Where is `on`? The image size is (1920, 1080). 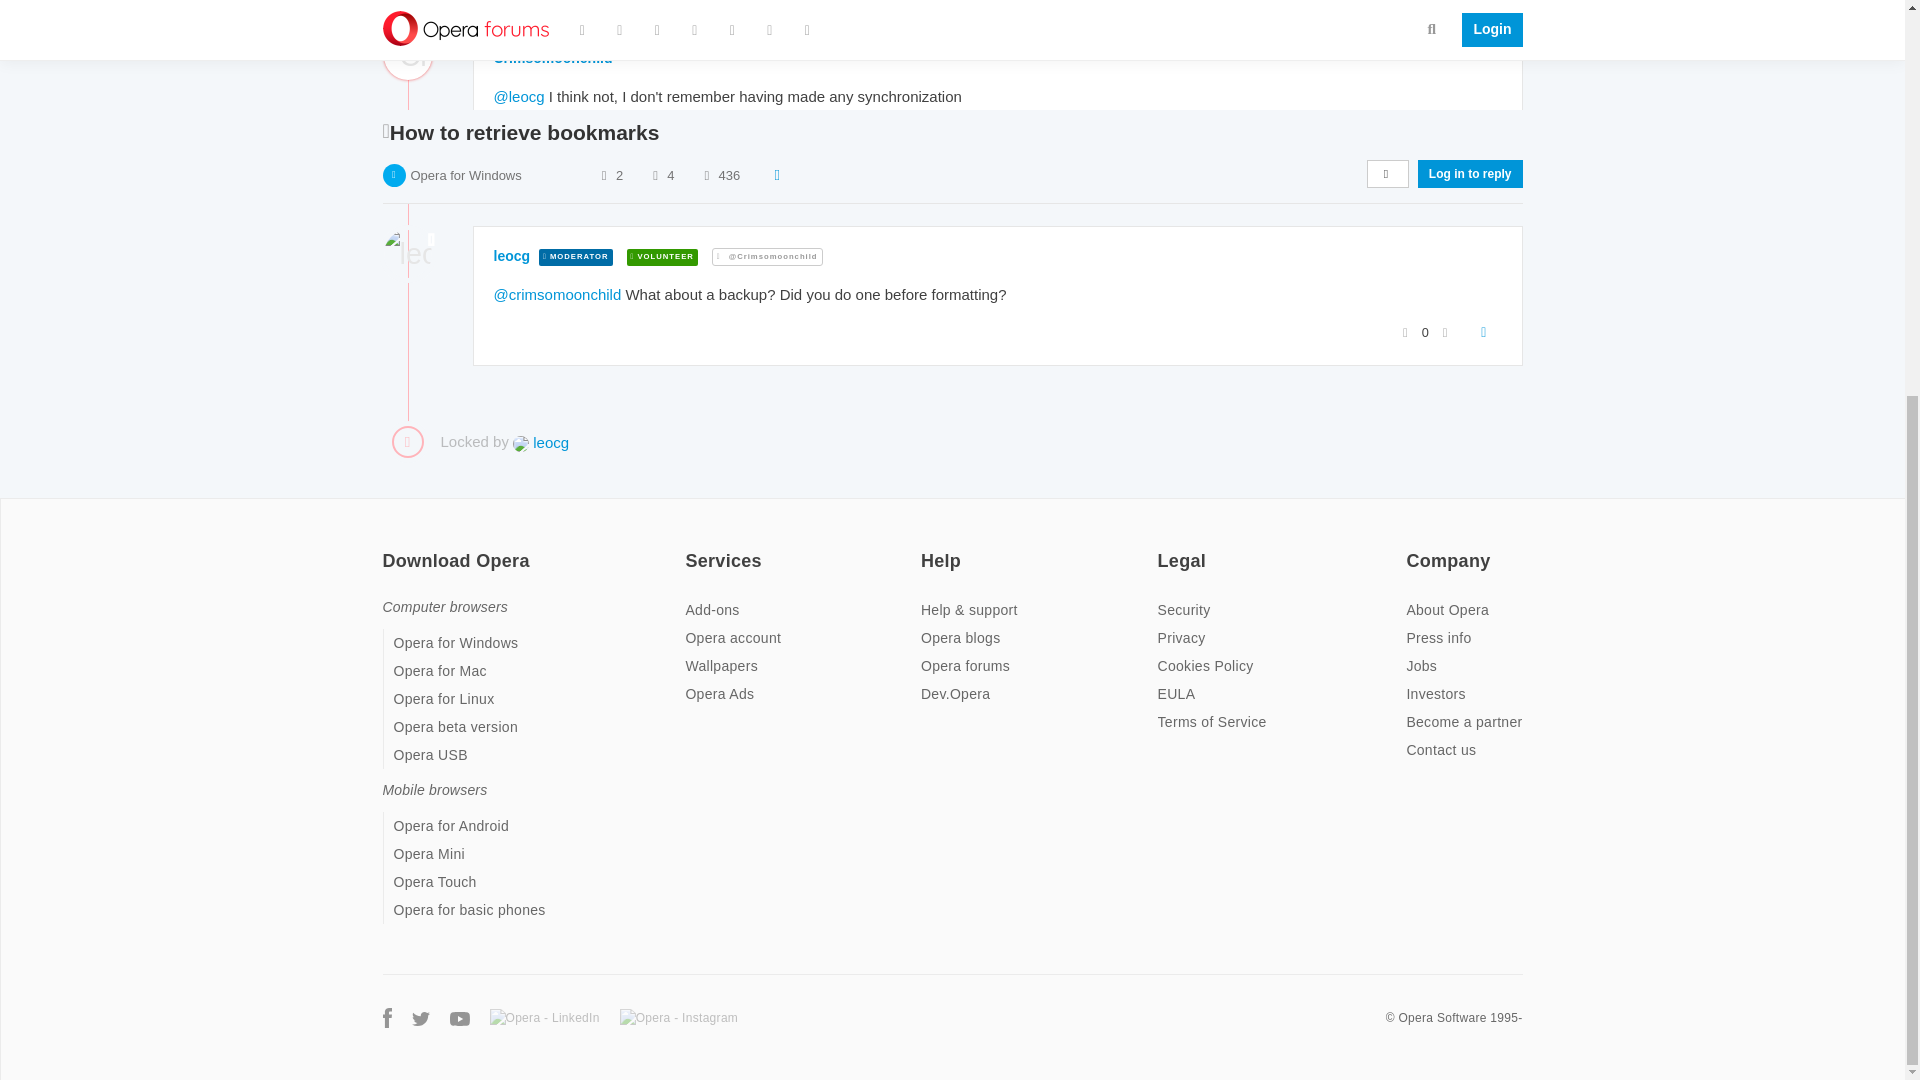
on is located at coordinates (927, 548).